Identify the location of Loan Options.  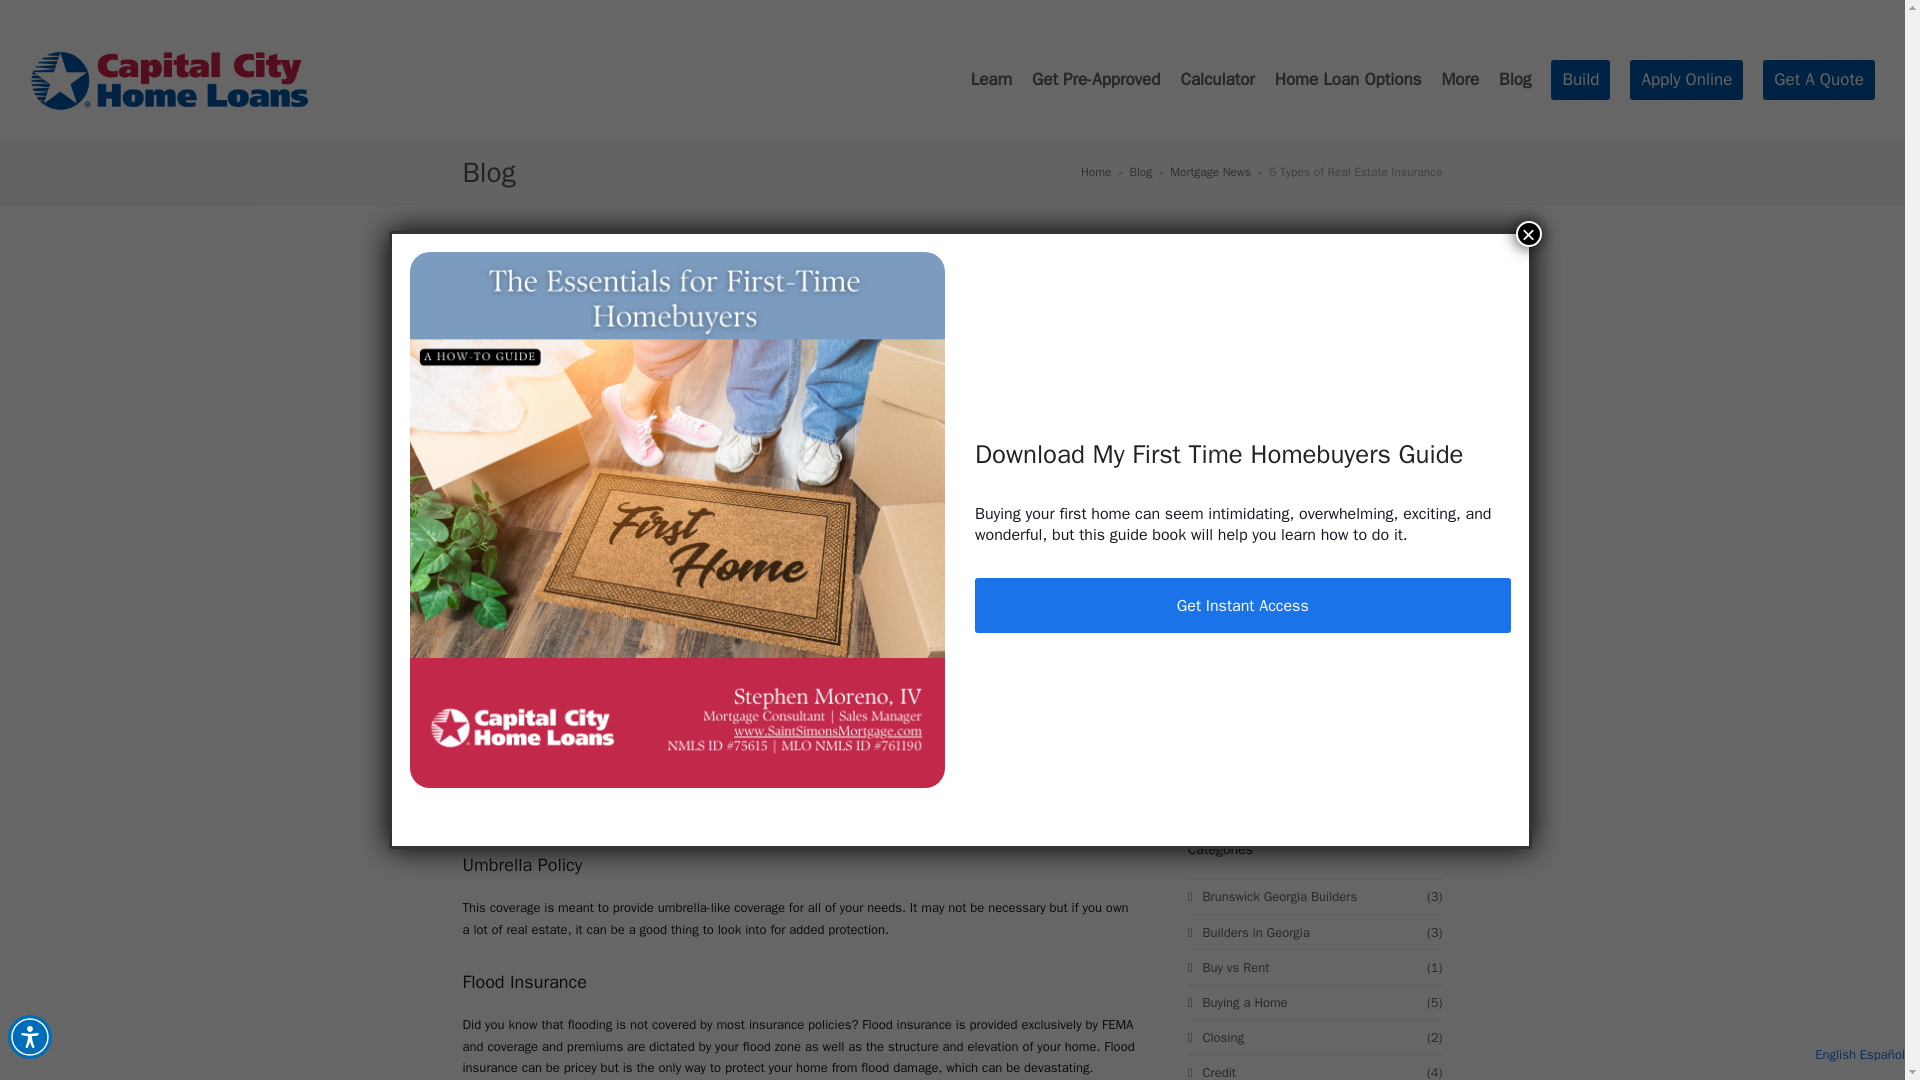
(1580, 80).